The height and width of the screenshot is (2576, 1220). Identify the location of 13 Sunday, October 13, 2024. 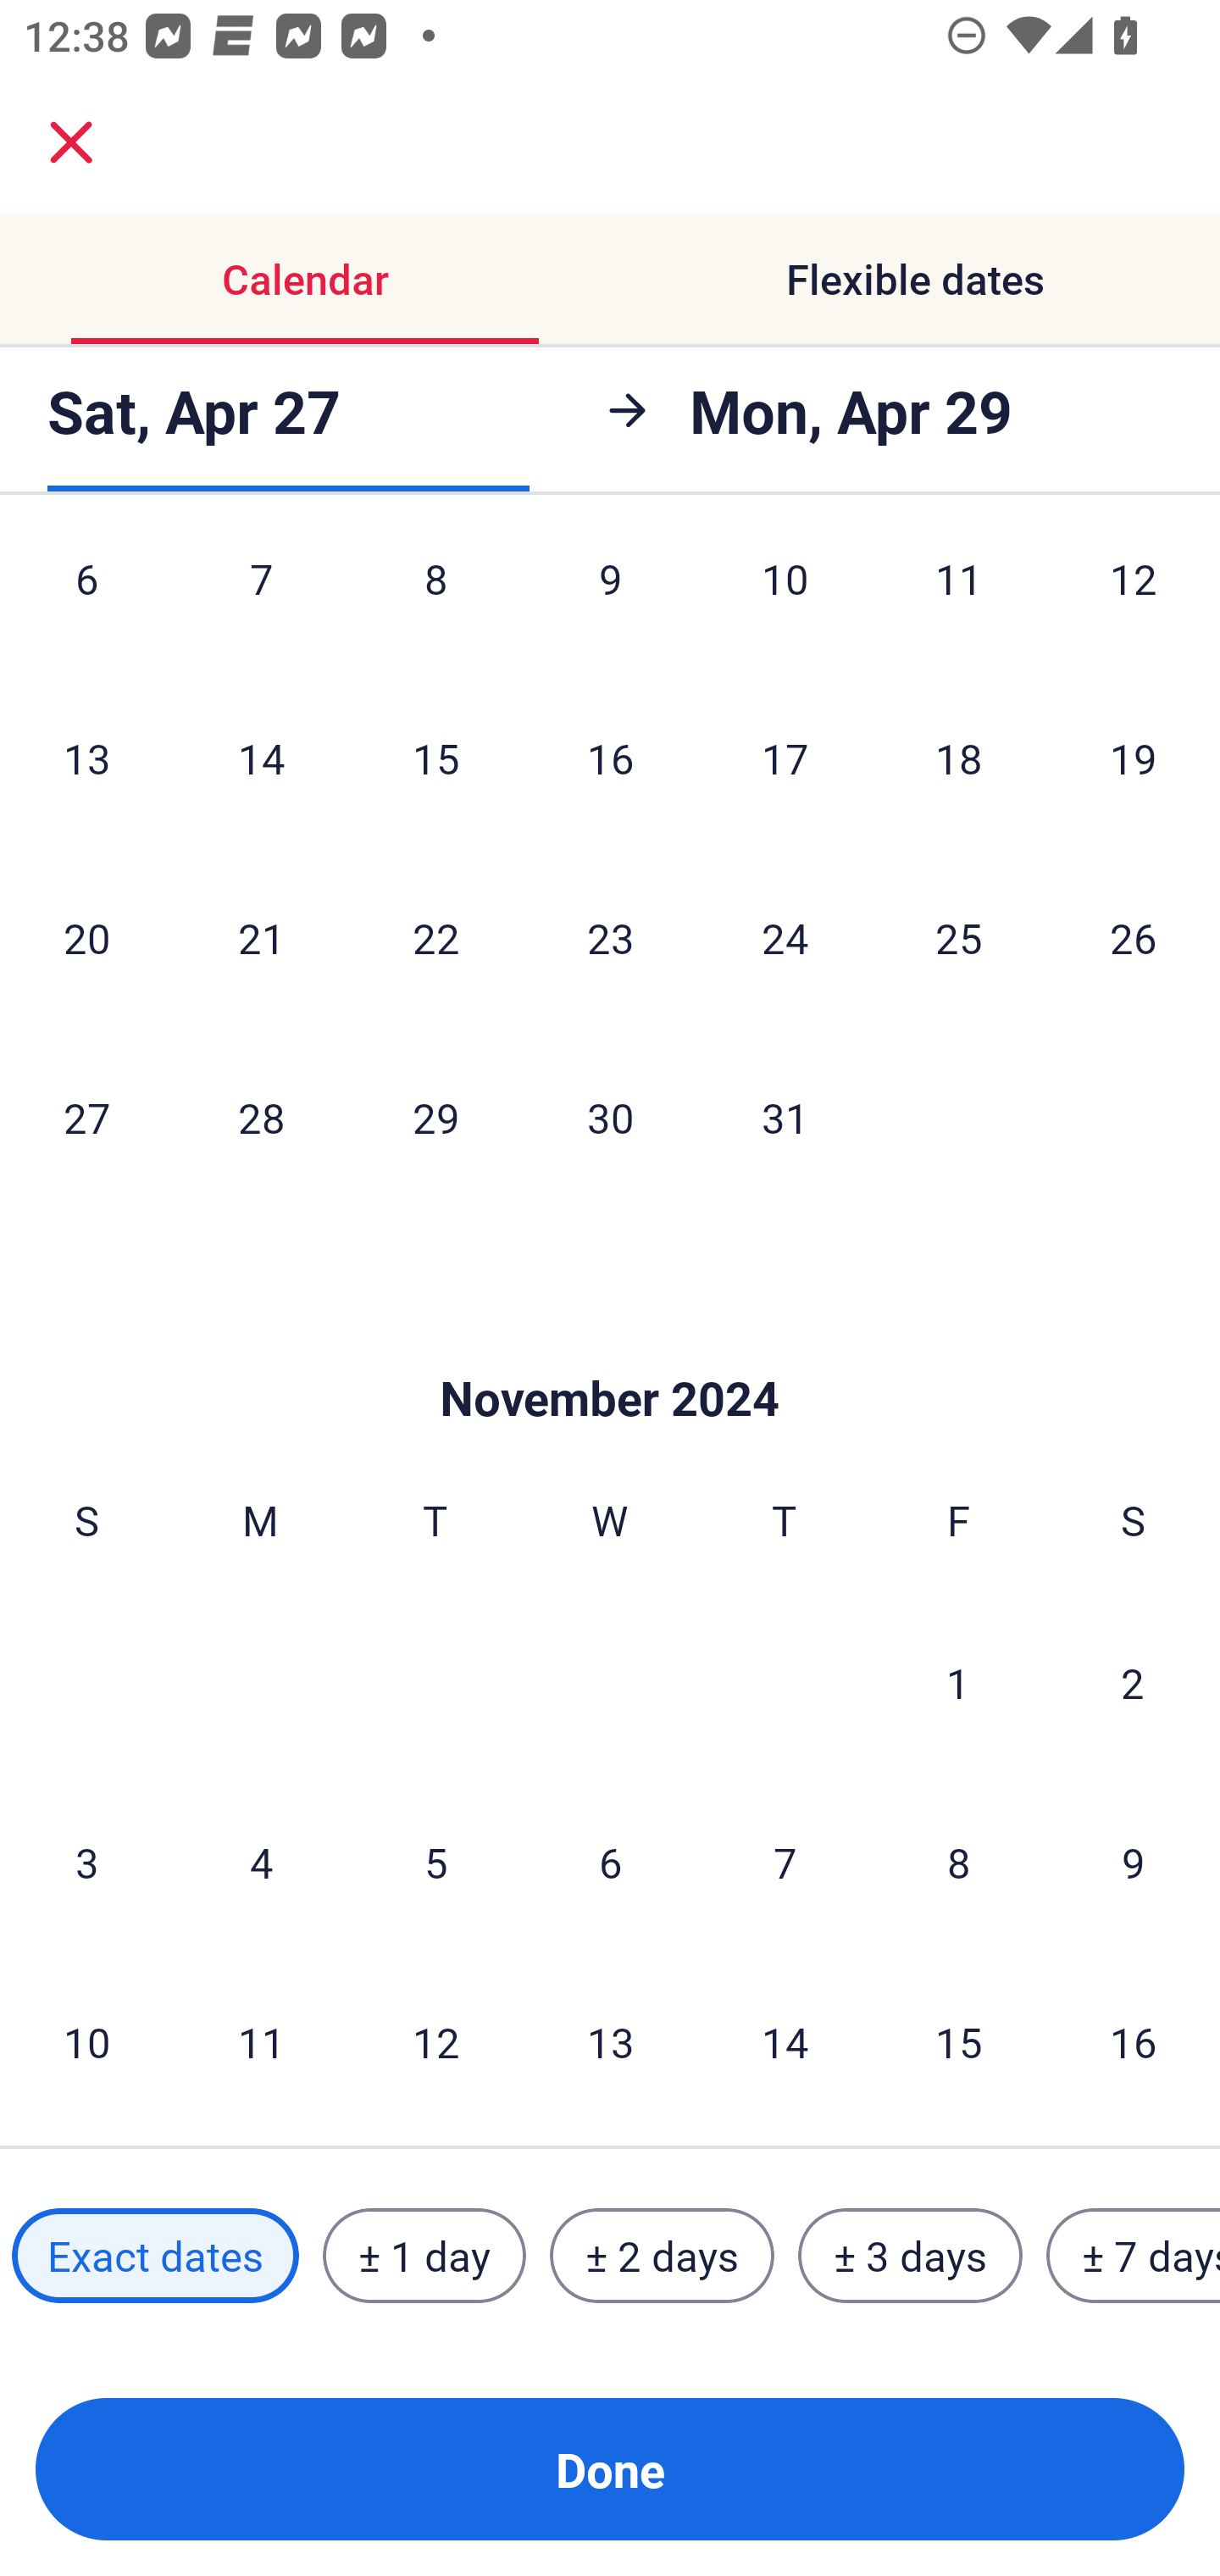
(86, 758).